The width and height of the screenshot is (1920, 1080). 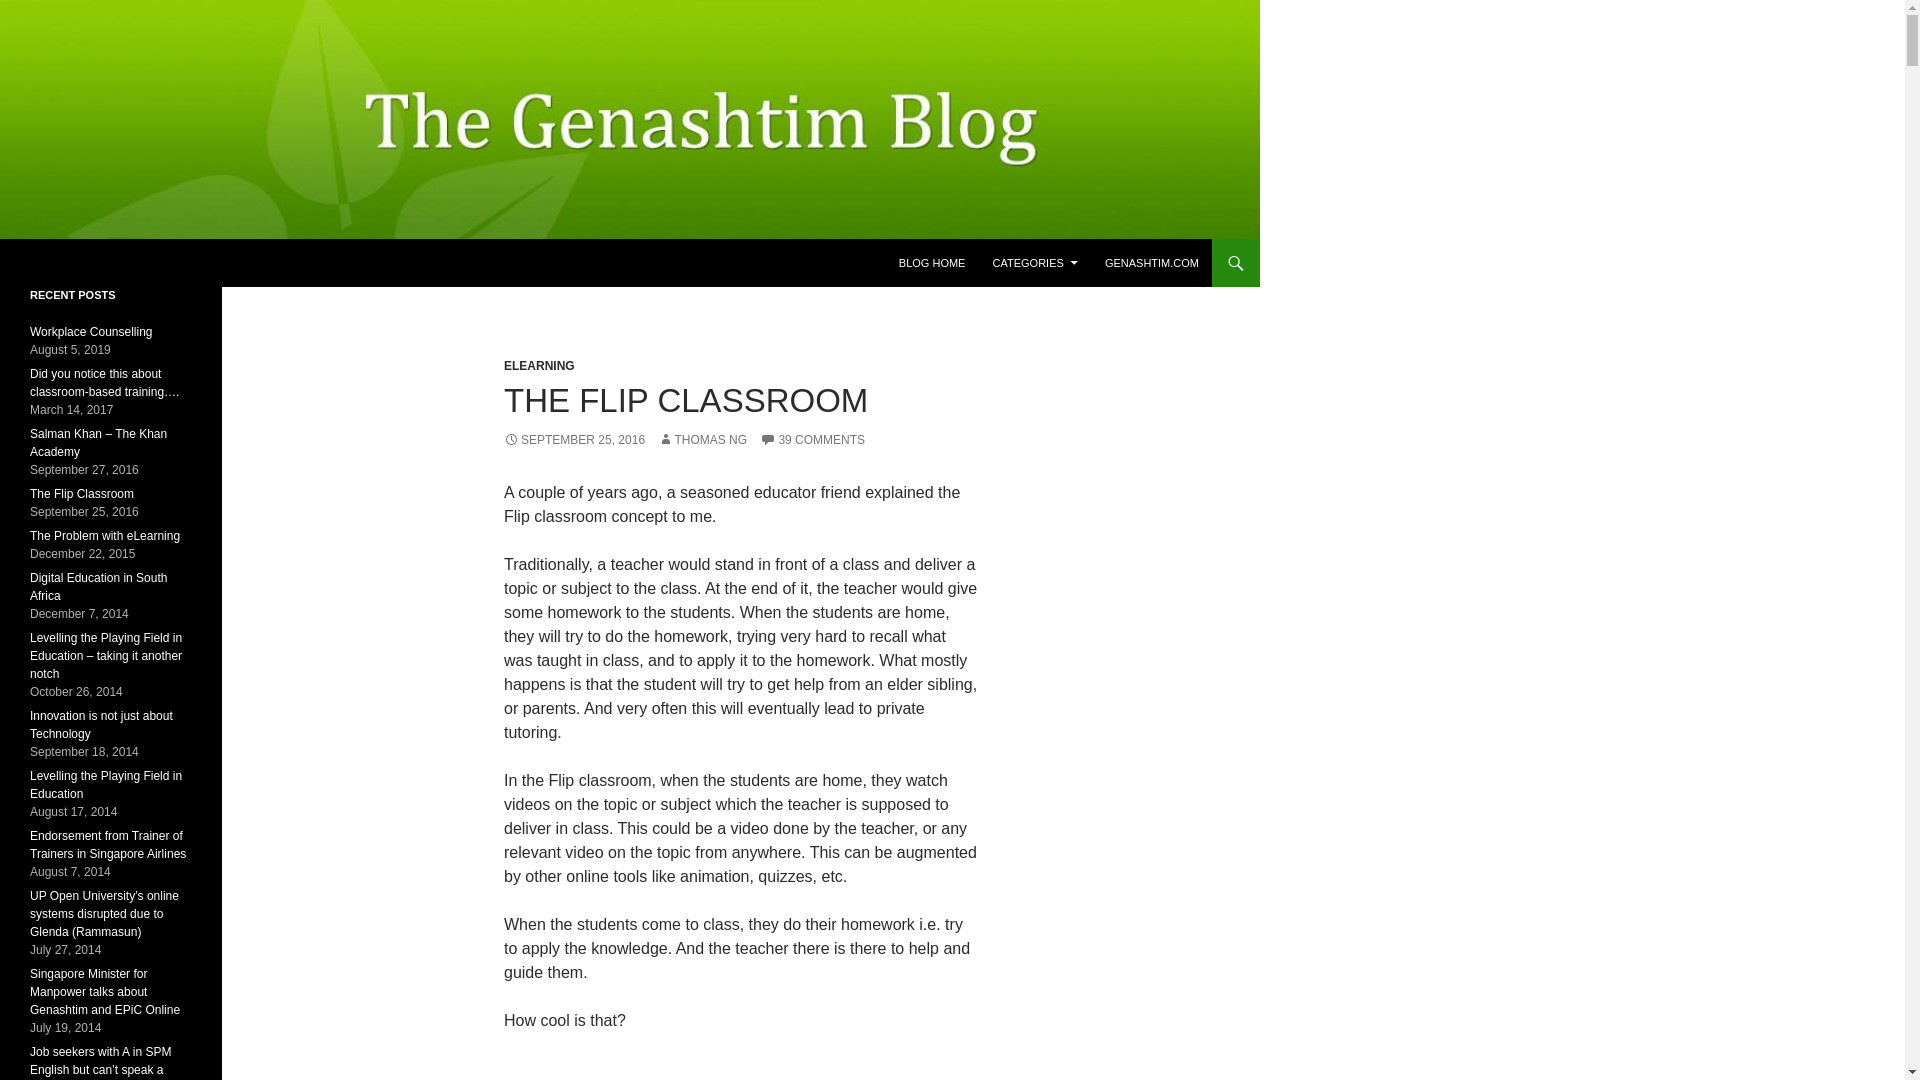 I want to click on ELEARNING, so click(x=538, y=365).